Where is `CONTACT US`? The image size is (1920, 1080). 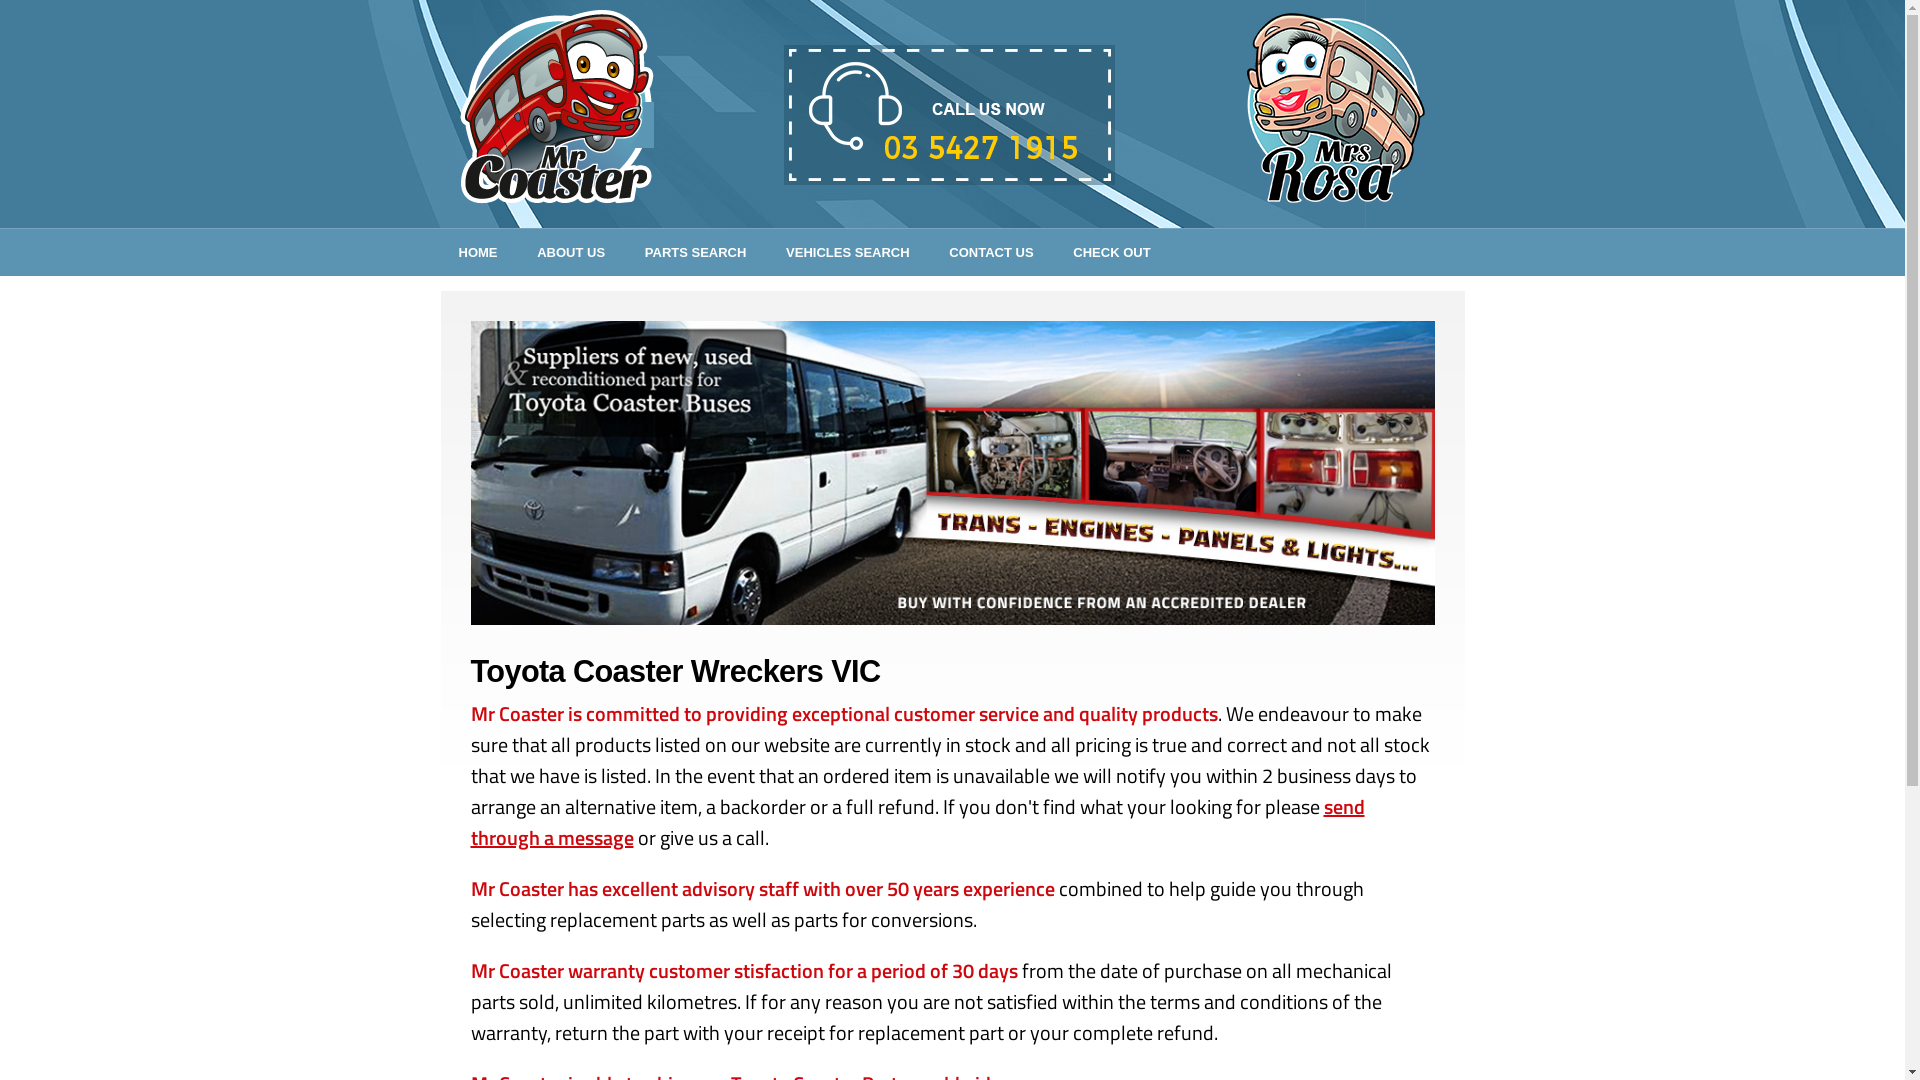
CONTACT US is located at coordinates (991, 252).